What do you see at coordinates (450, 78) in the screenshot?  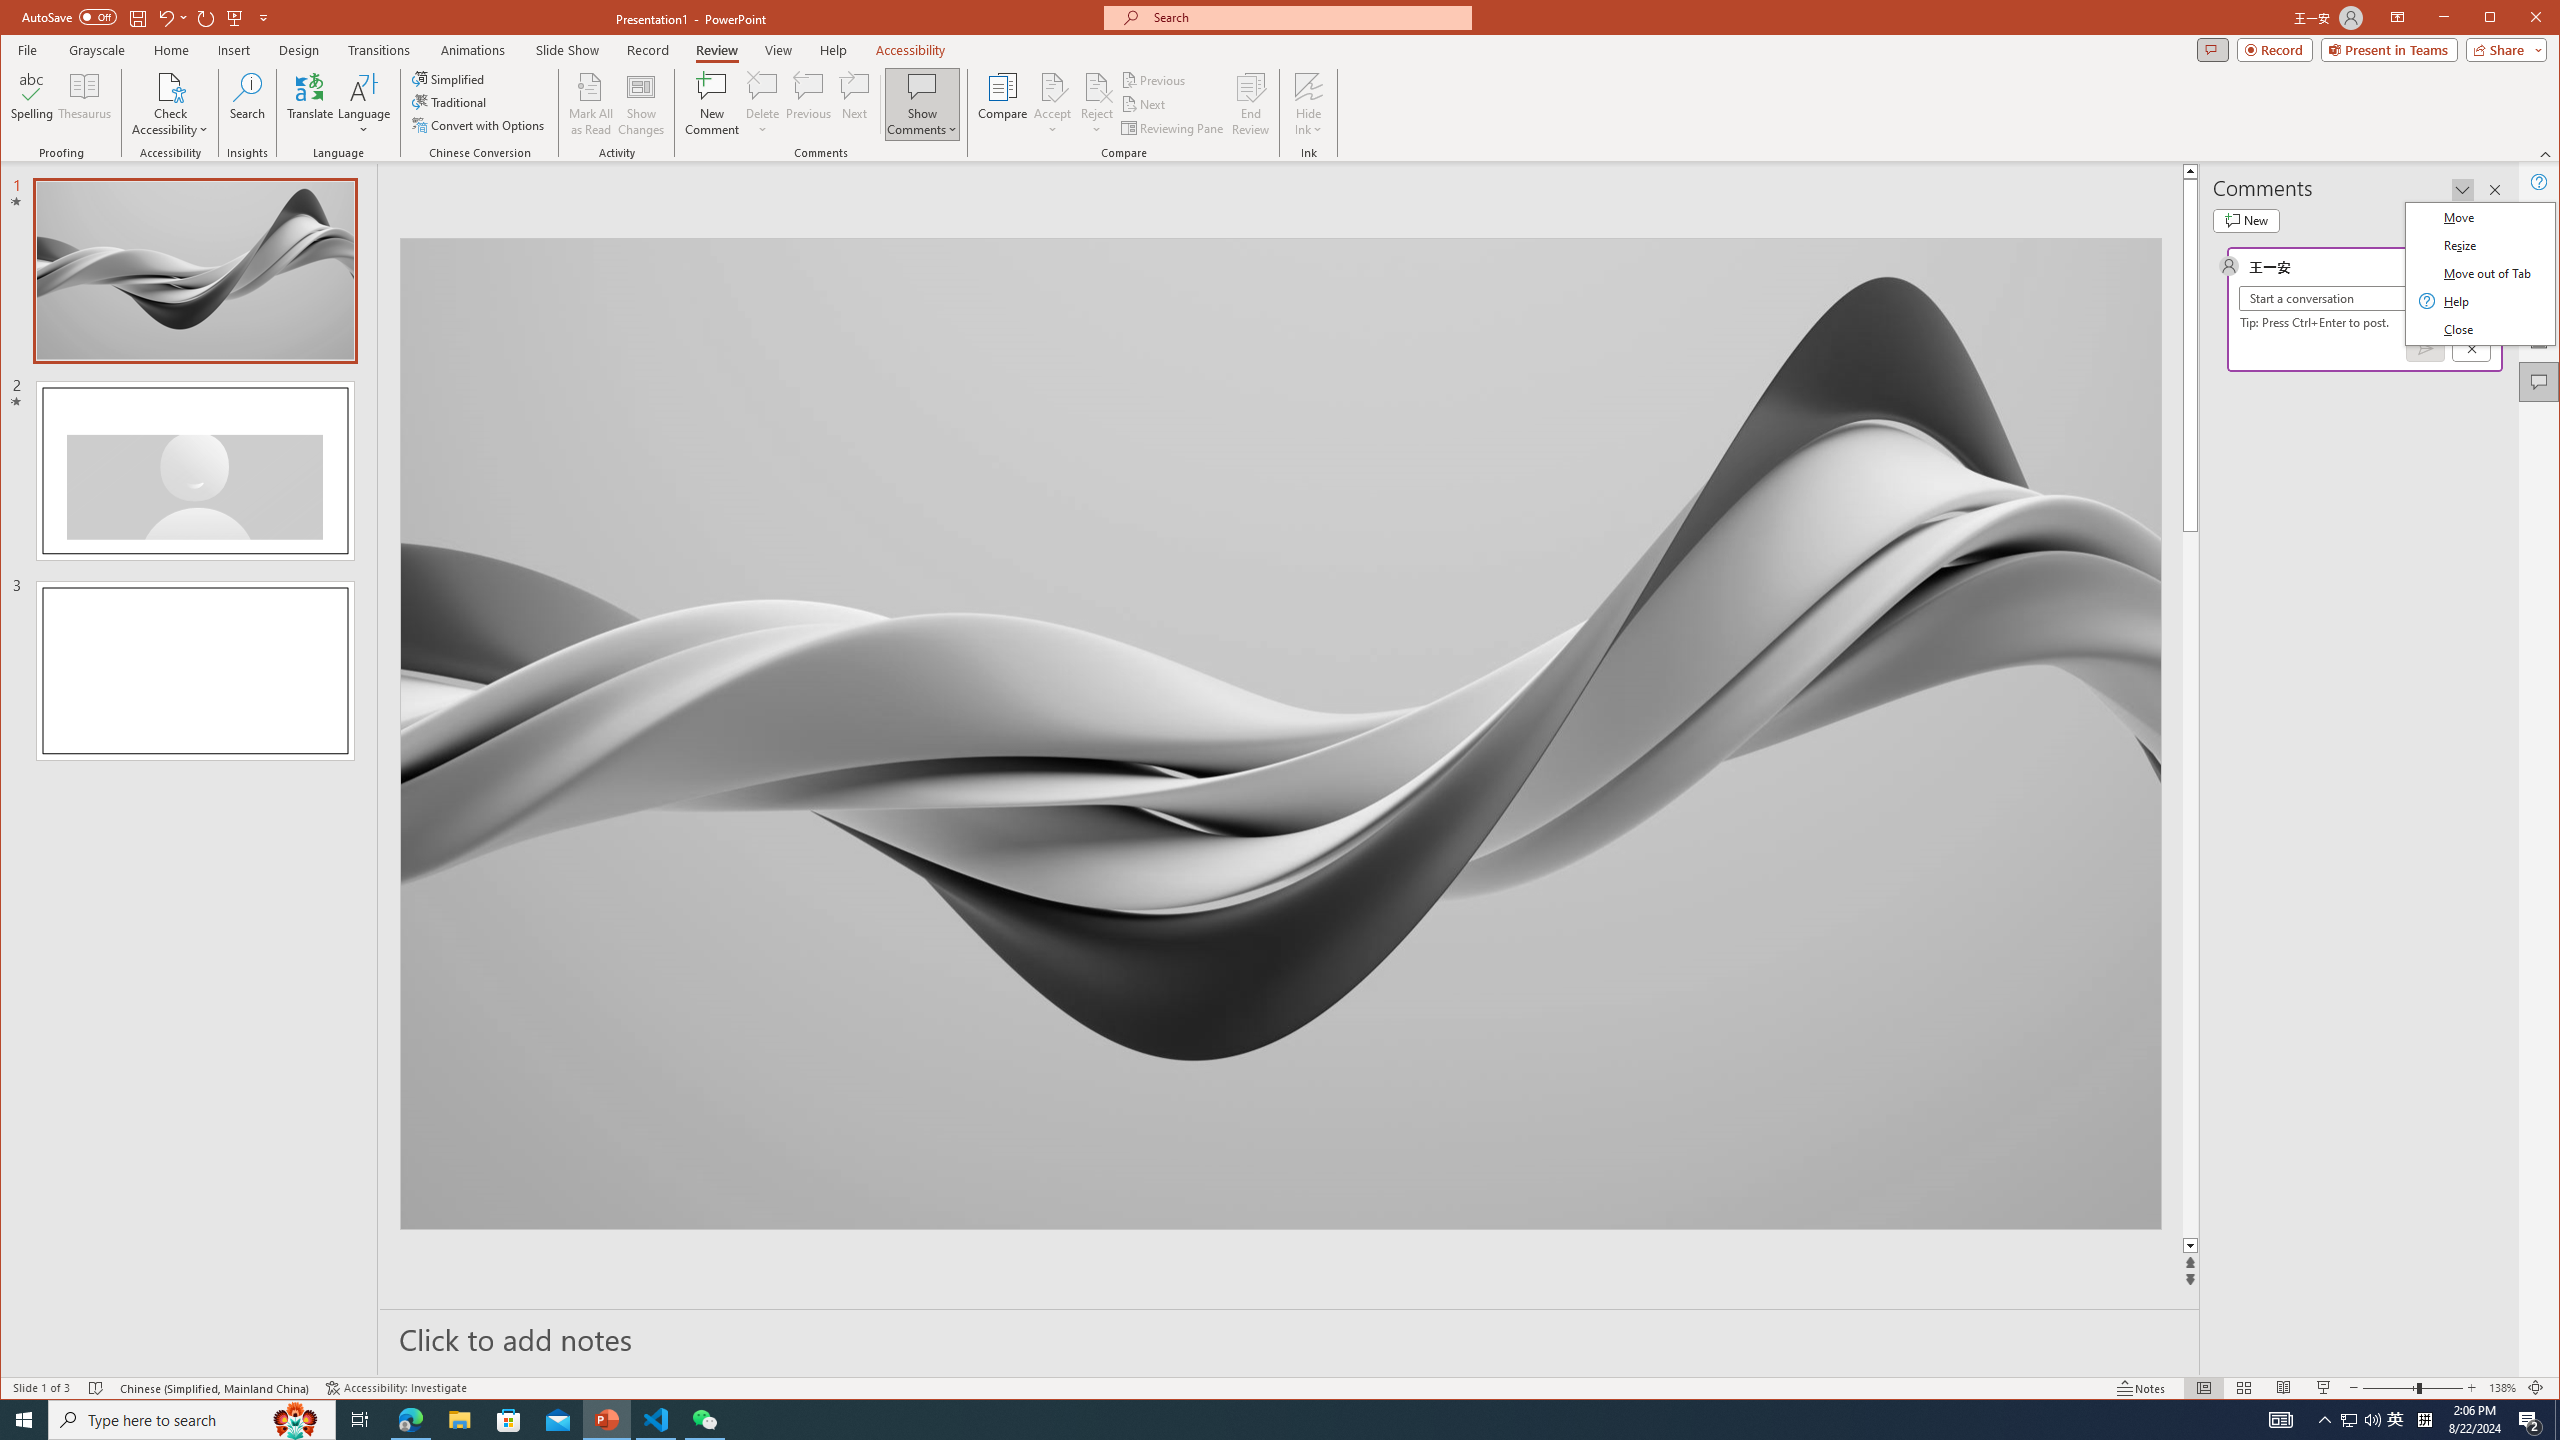 I see `Simplified` at bounding box center [450, 78].